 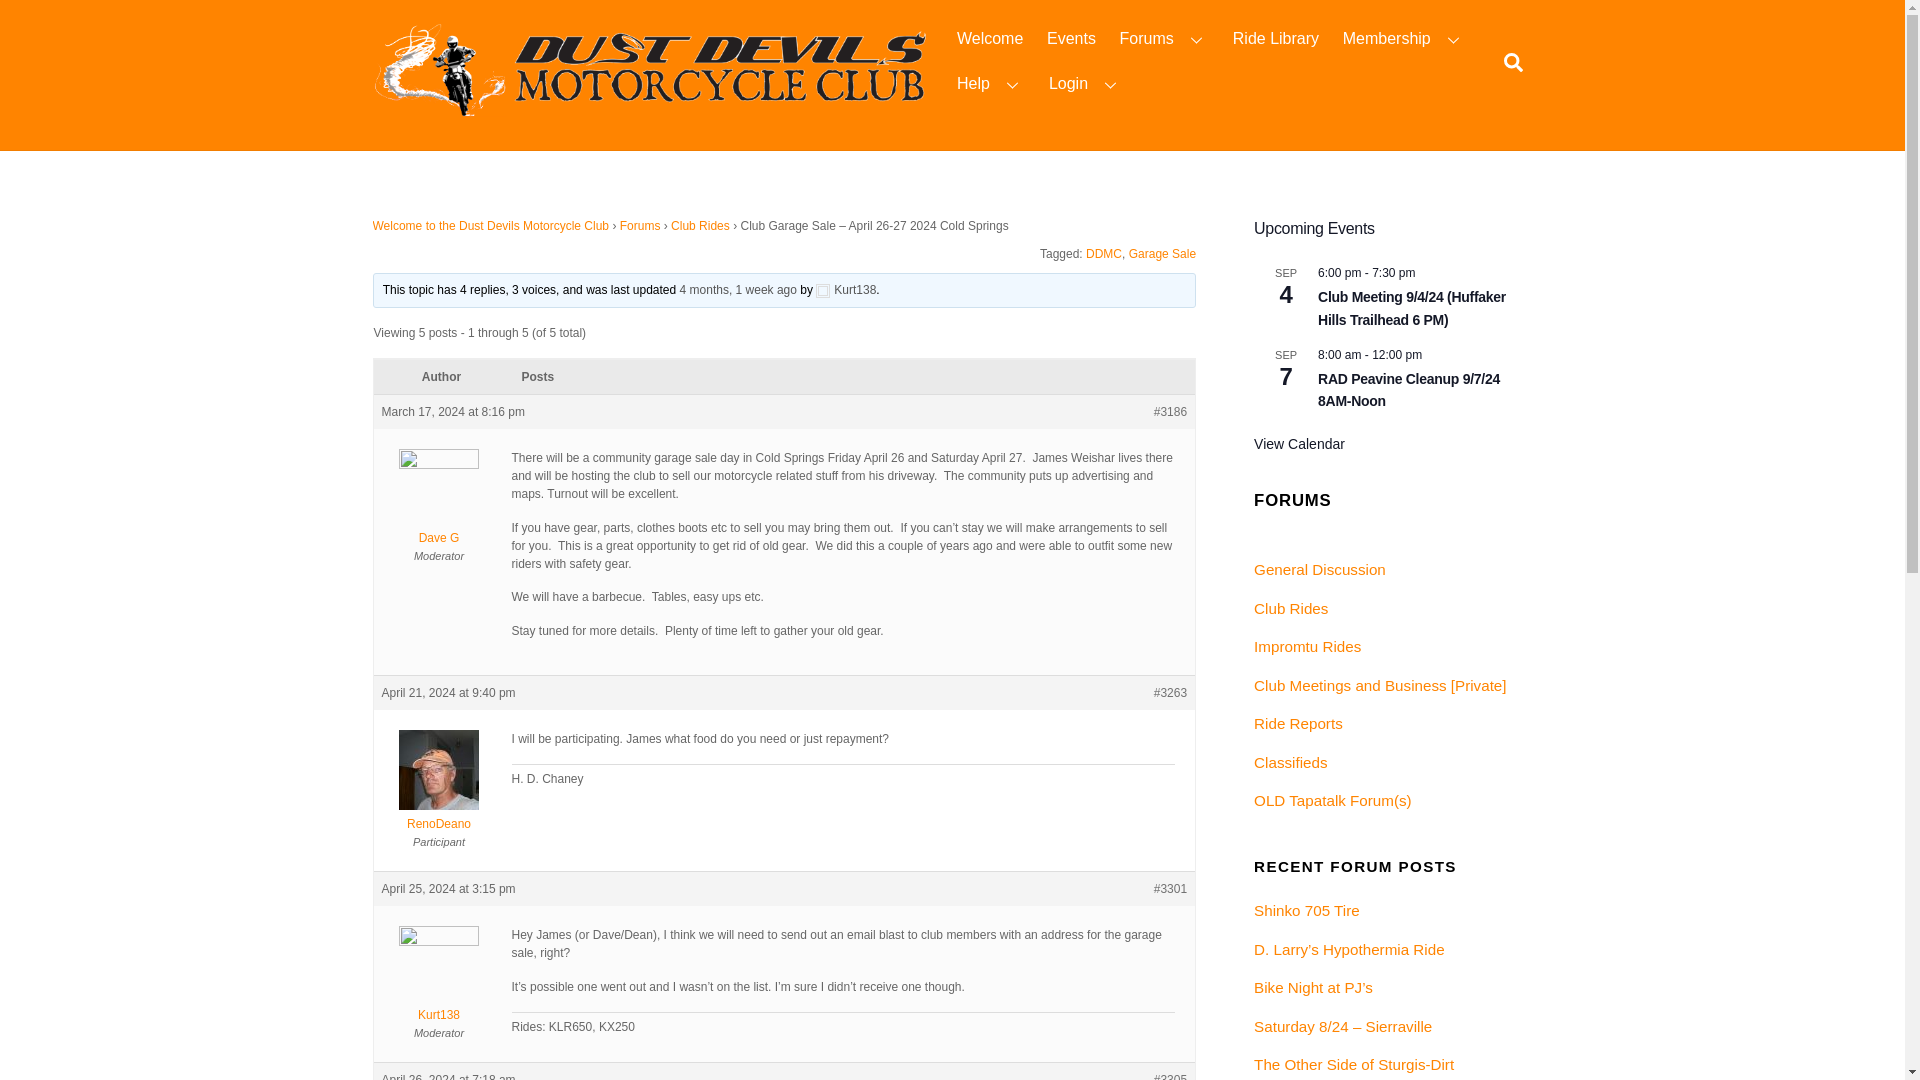 What do you see at coordinates (652, 112) in the screenshot?
I see `Dust Devils Motorcycle Club` at bounding box center [652, 112].